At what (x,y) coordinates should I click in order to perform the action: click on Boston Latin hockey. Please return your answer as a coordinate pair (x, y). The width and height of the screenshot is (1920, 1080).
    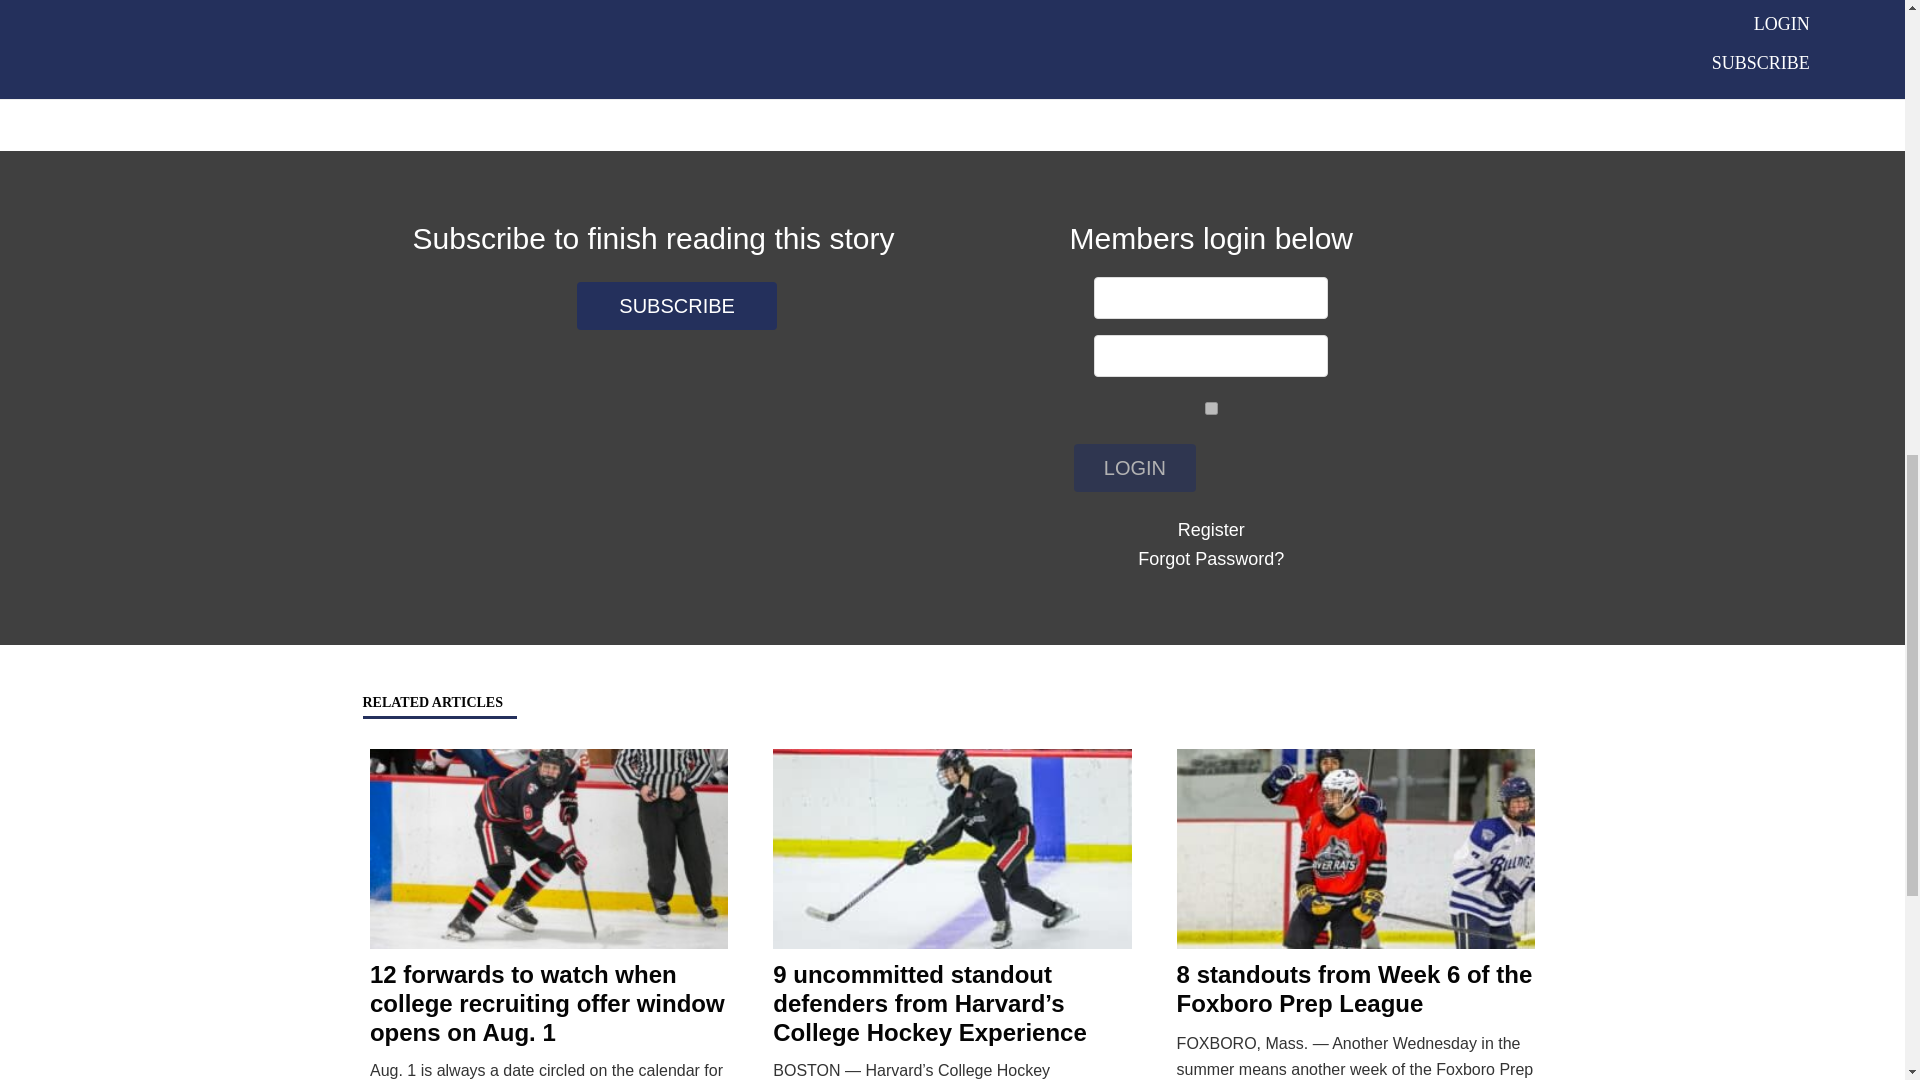
    Looking at the image, I should click on (486, 41).